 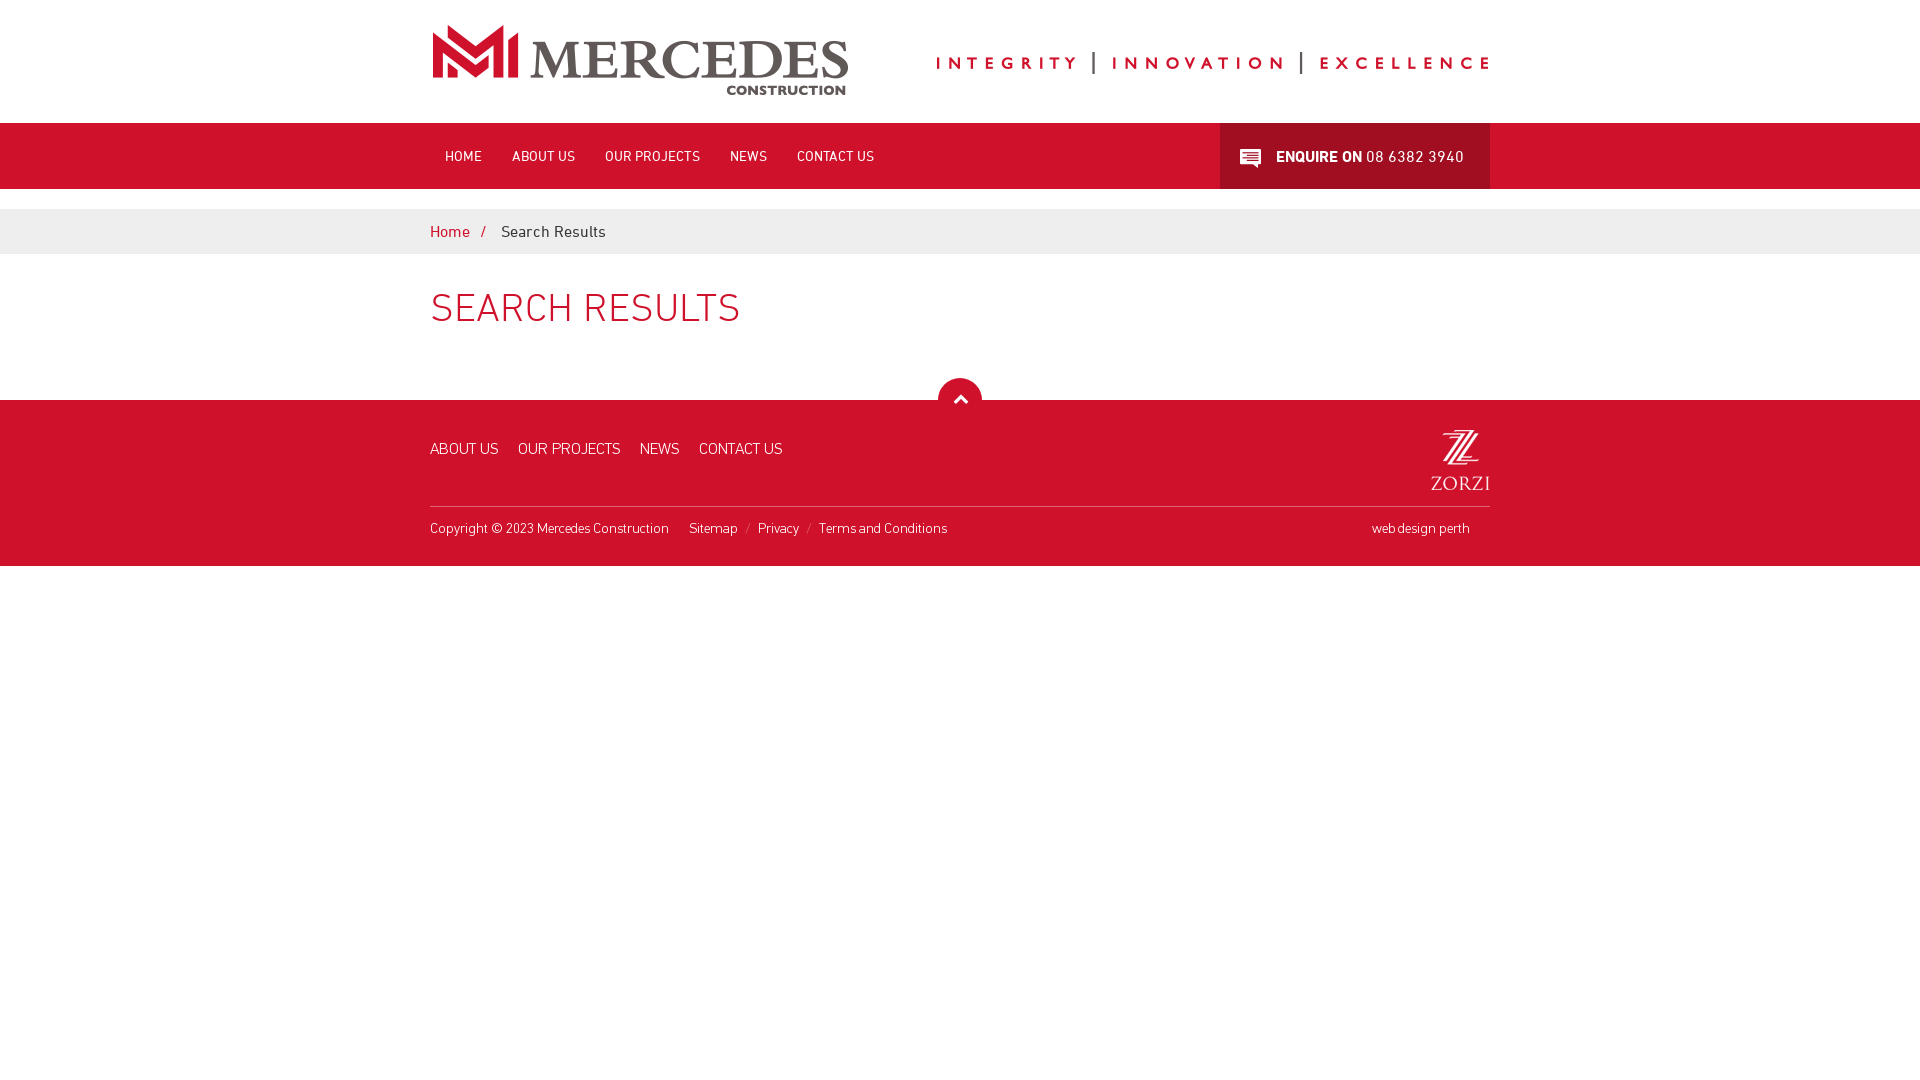 I want to click on Zorzi, so click(x=1460, y=484).